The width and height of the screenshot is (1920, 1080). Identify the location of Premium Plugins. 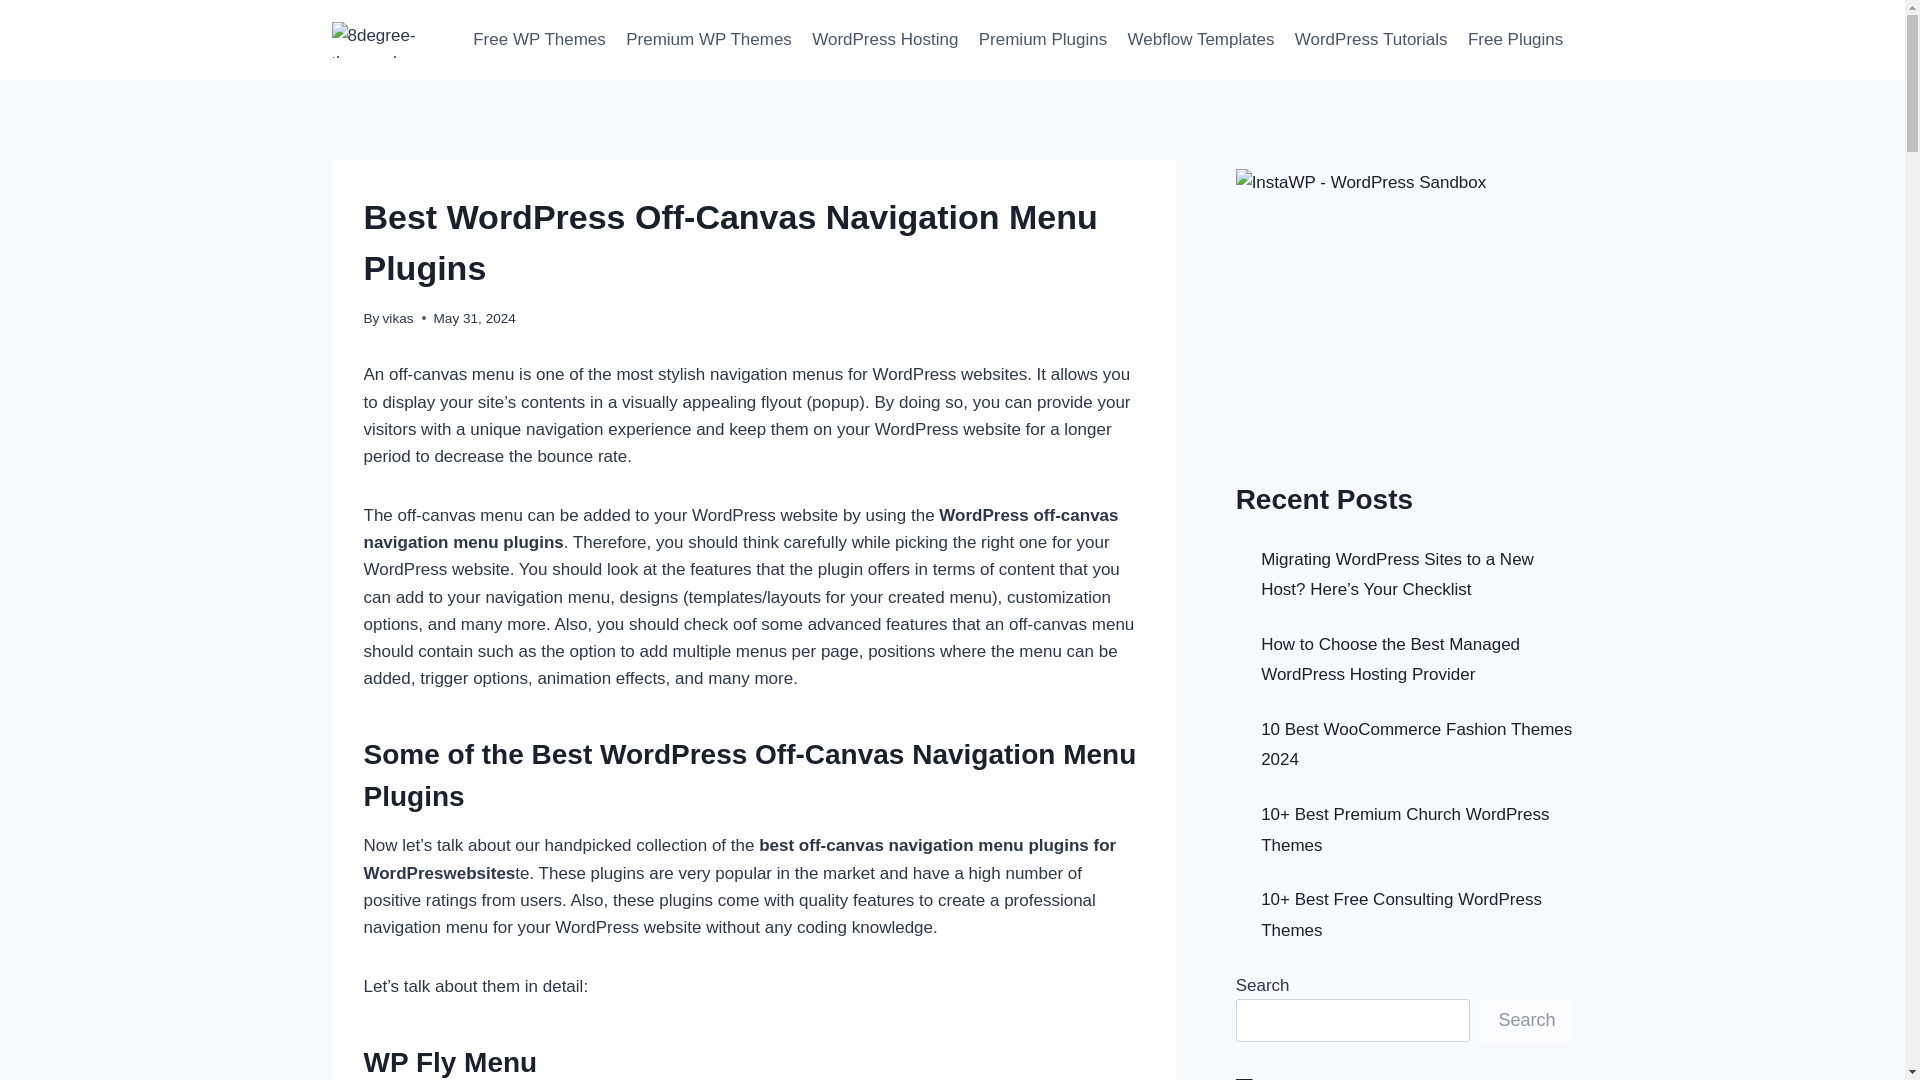
(1043, 40).